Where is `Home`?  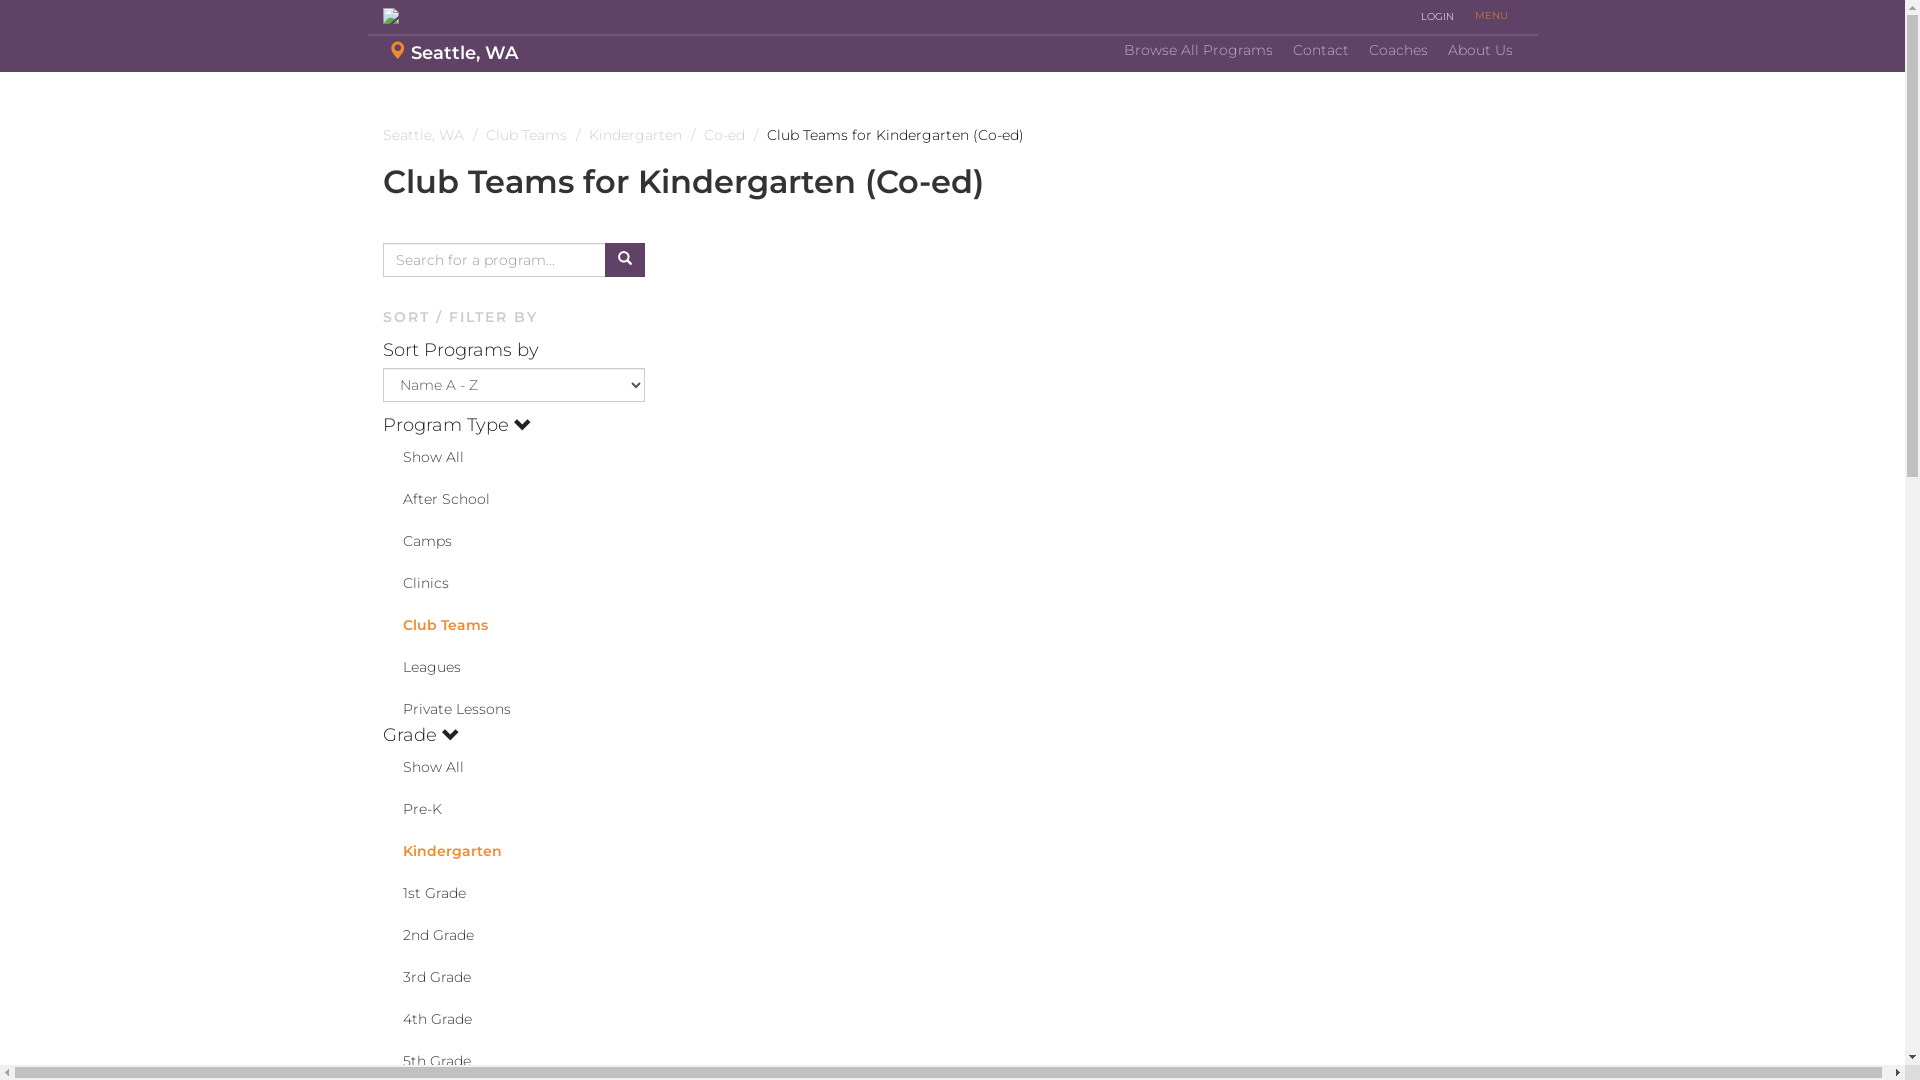 Home is located at coordinates (472, 16).